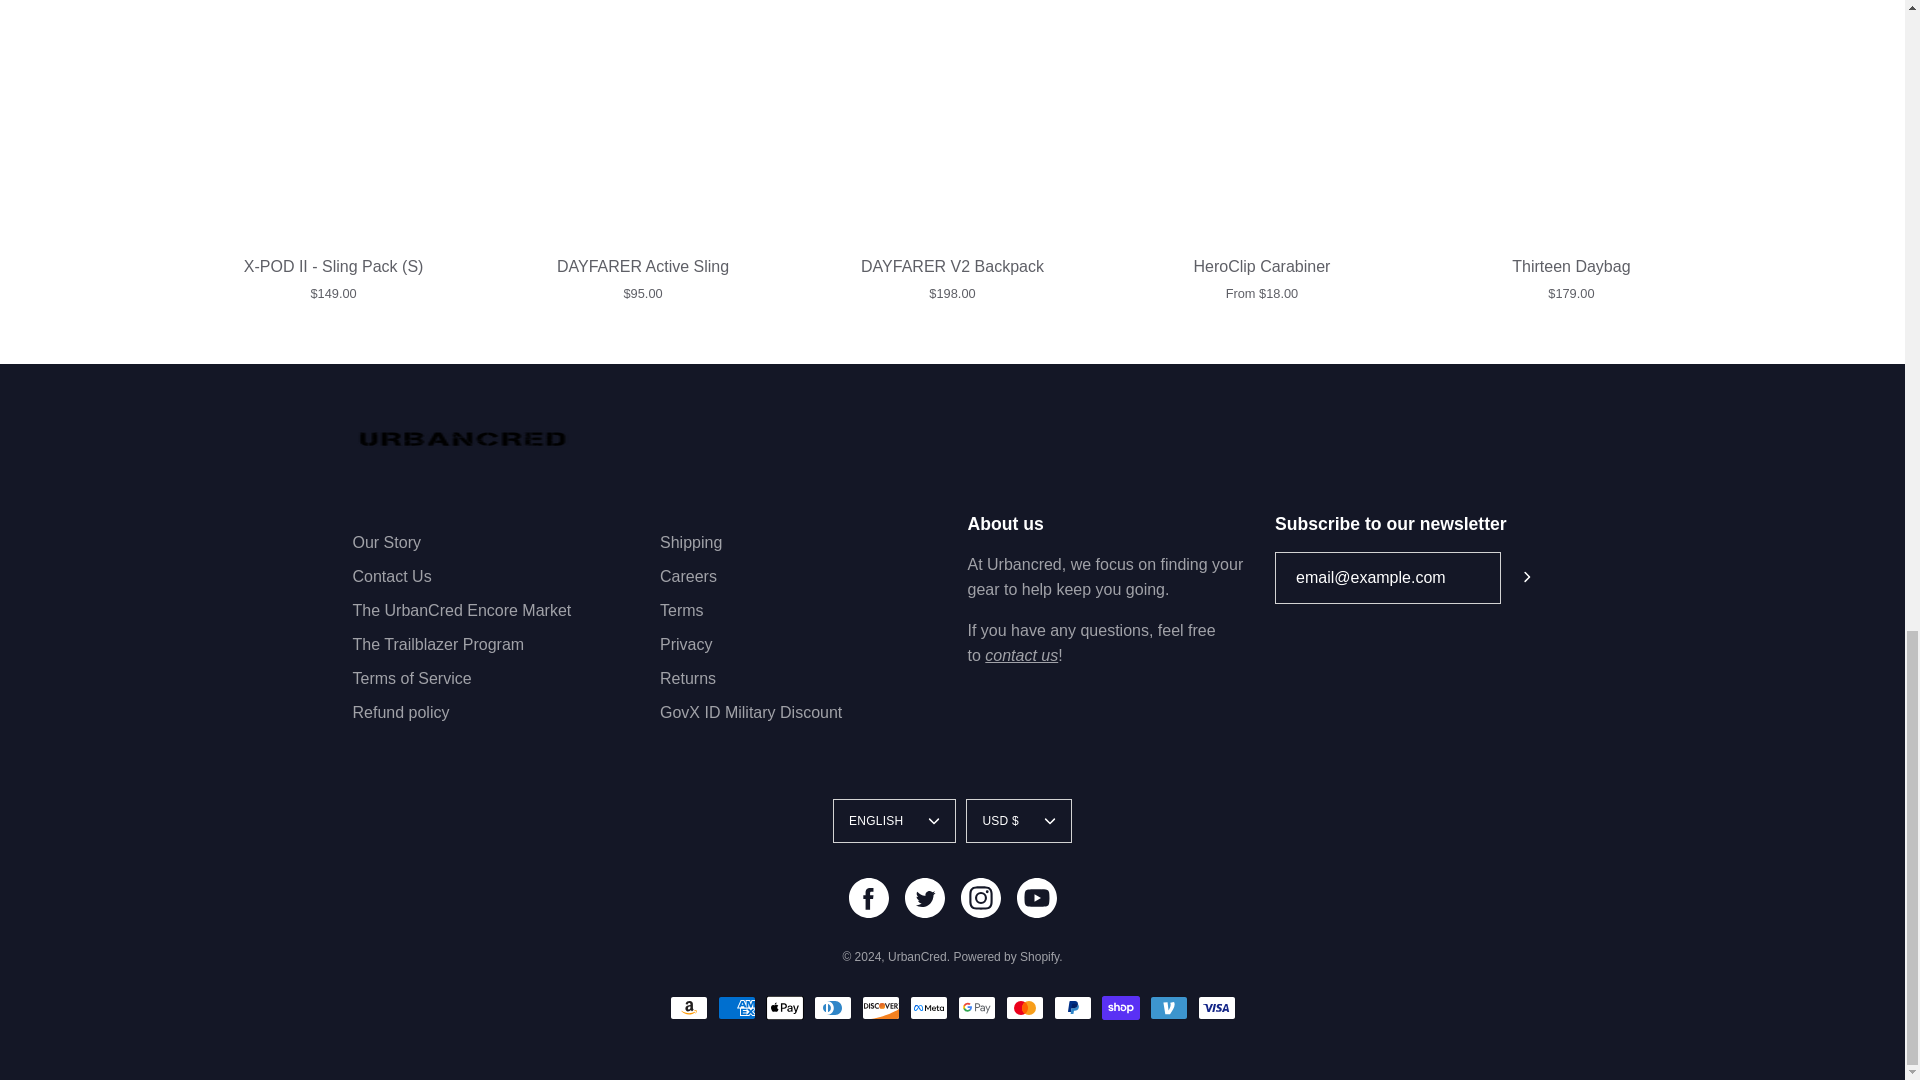 The height and width of the screenshot is (1080, 1920). What do you see at coordinates (980, 898) in the screenshot?
I see `View UrbanCred on Instagram` at bounding box center [980, 898].